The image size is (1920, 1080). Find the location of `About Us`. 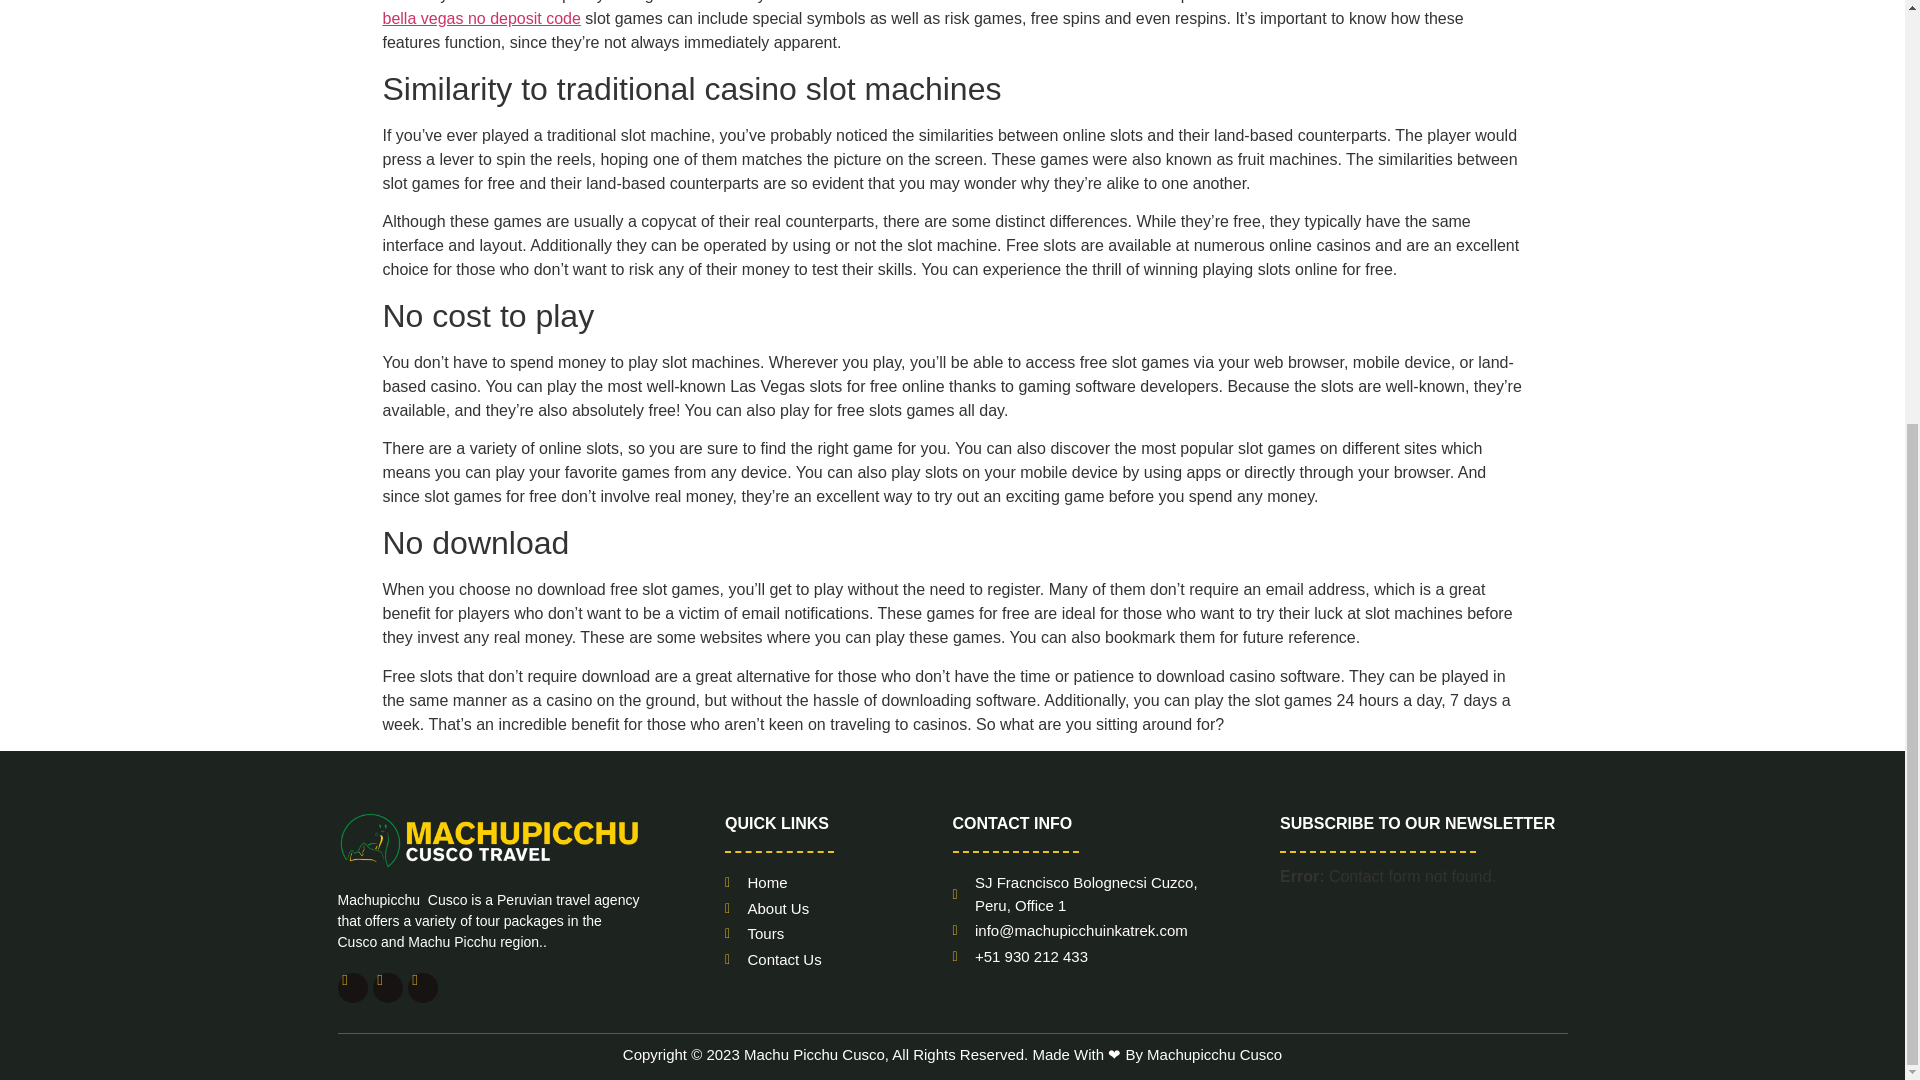

About Us is located at coordinates (838, 909).